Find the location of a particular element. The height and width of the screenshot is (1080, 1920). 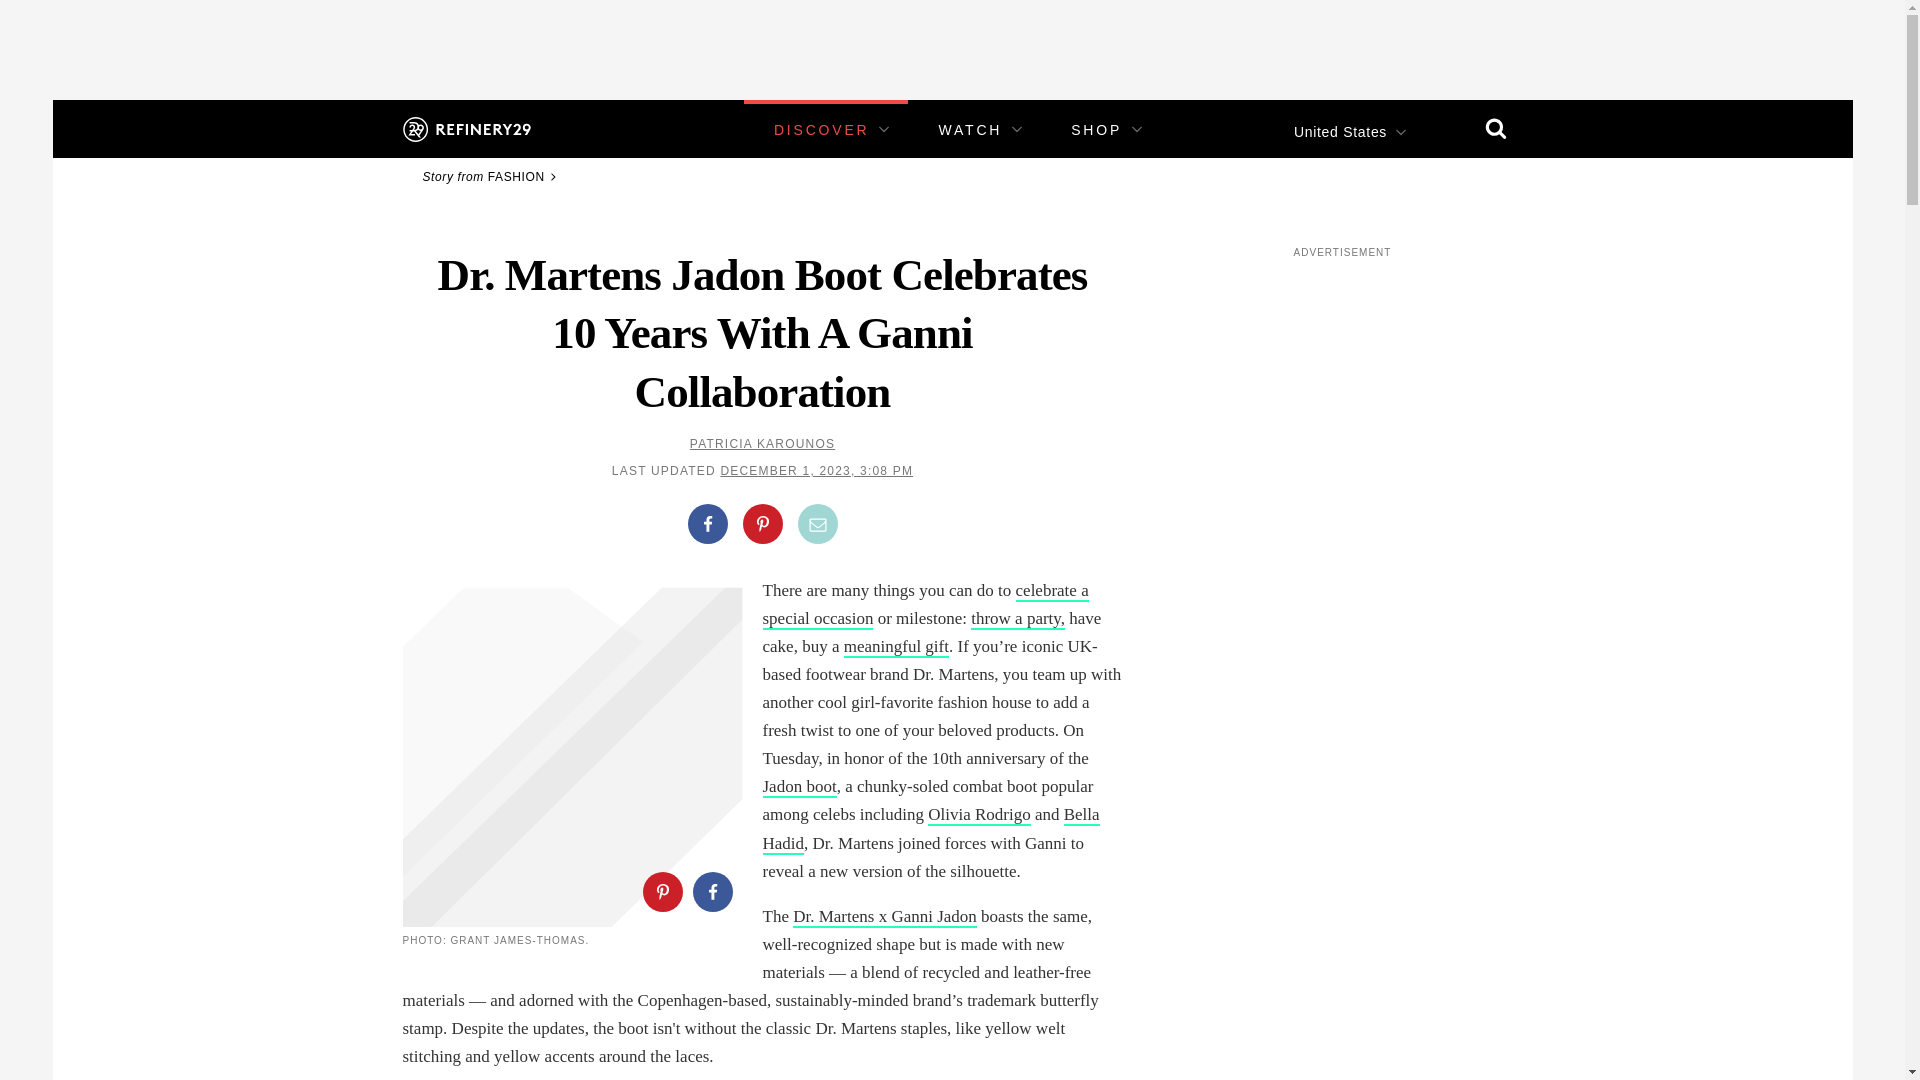

WATCH is located at coordinates (970, 130).